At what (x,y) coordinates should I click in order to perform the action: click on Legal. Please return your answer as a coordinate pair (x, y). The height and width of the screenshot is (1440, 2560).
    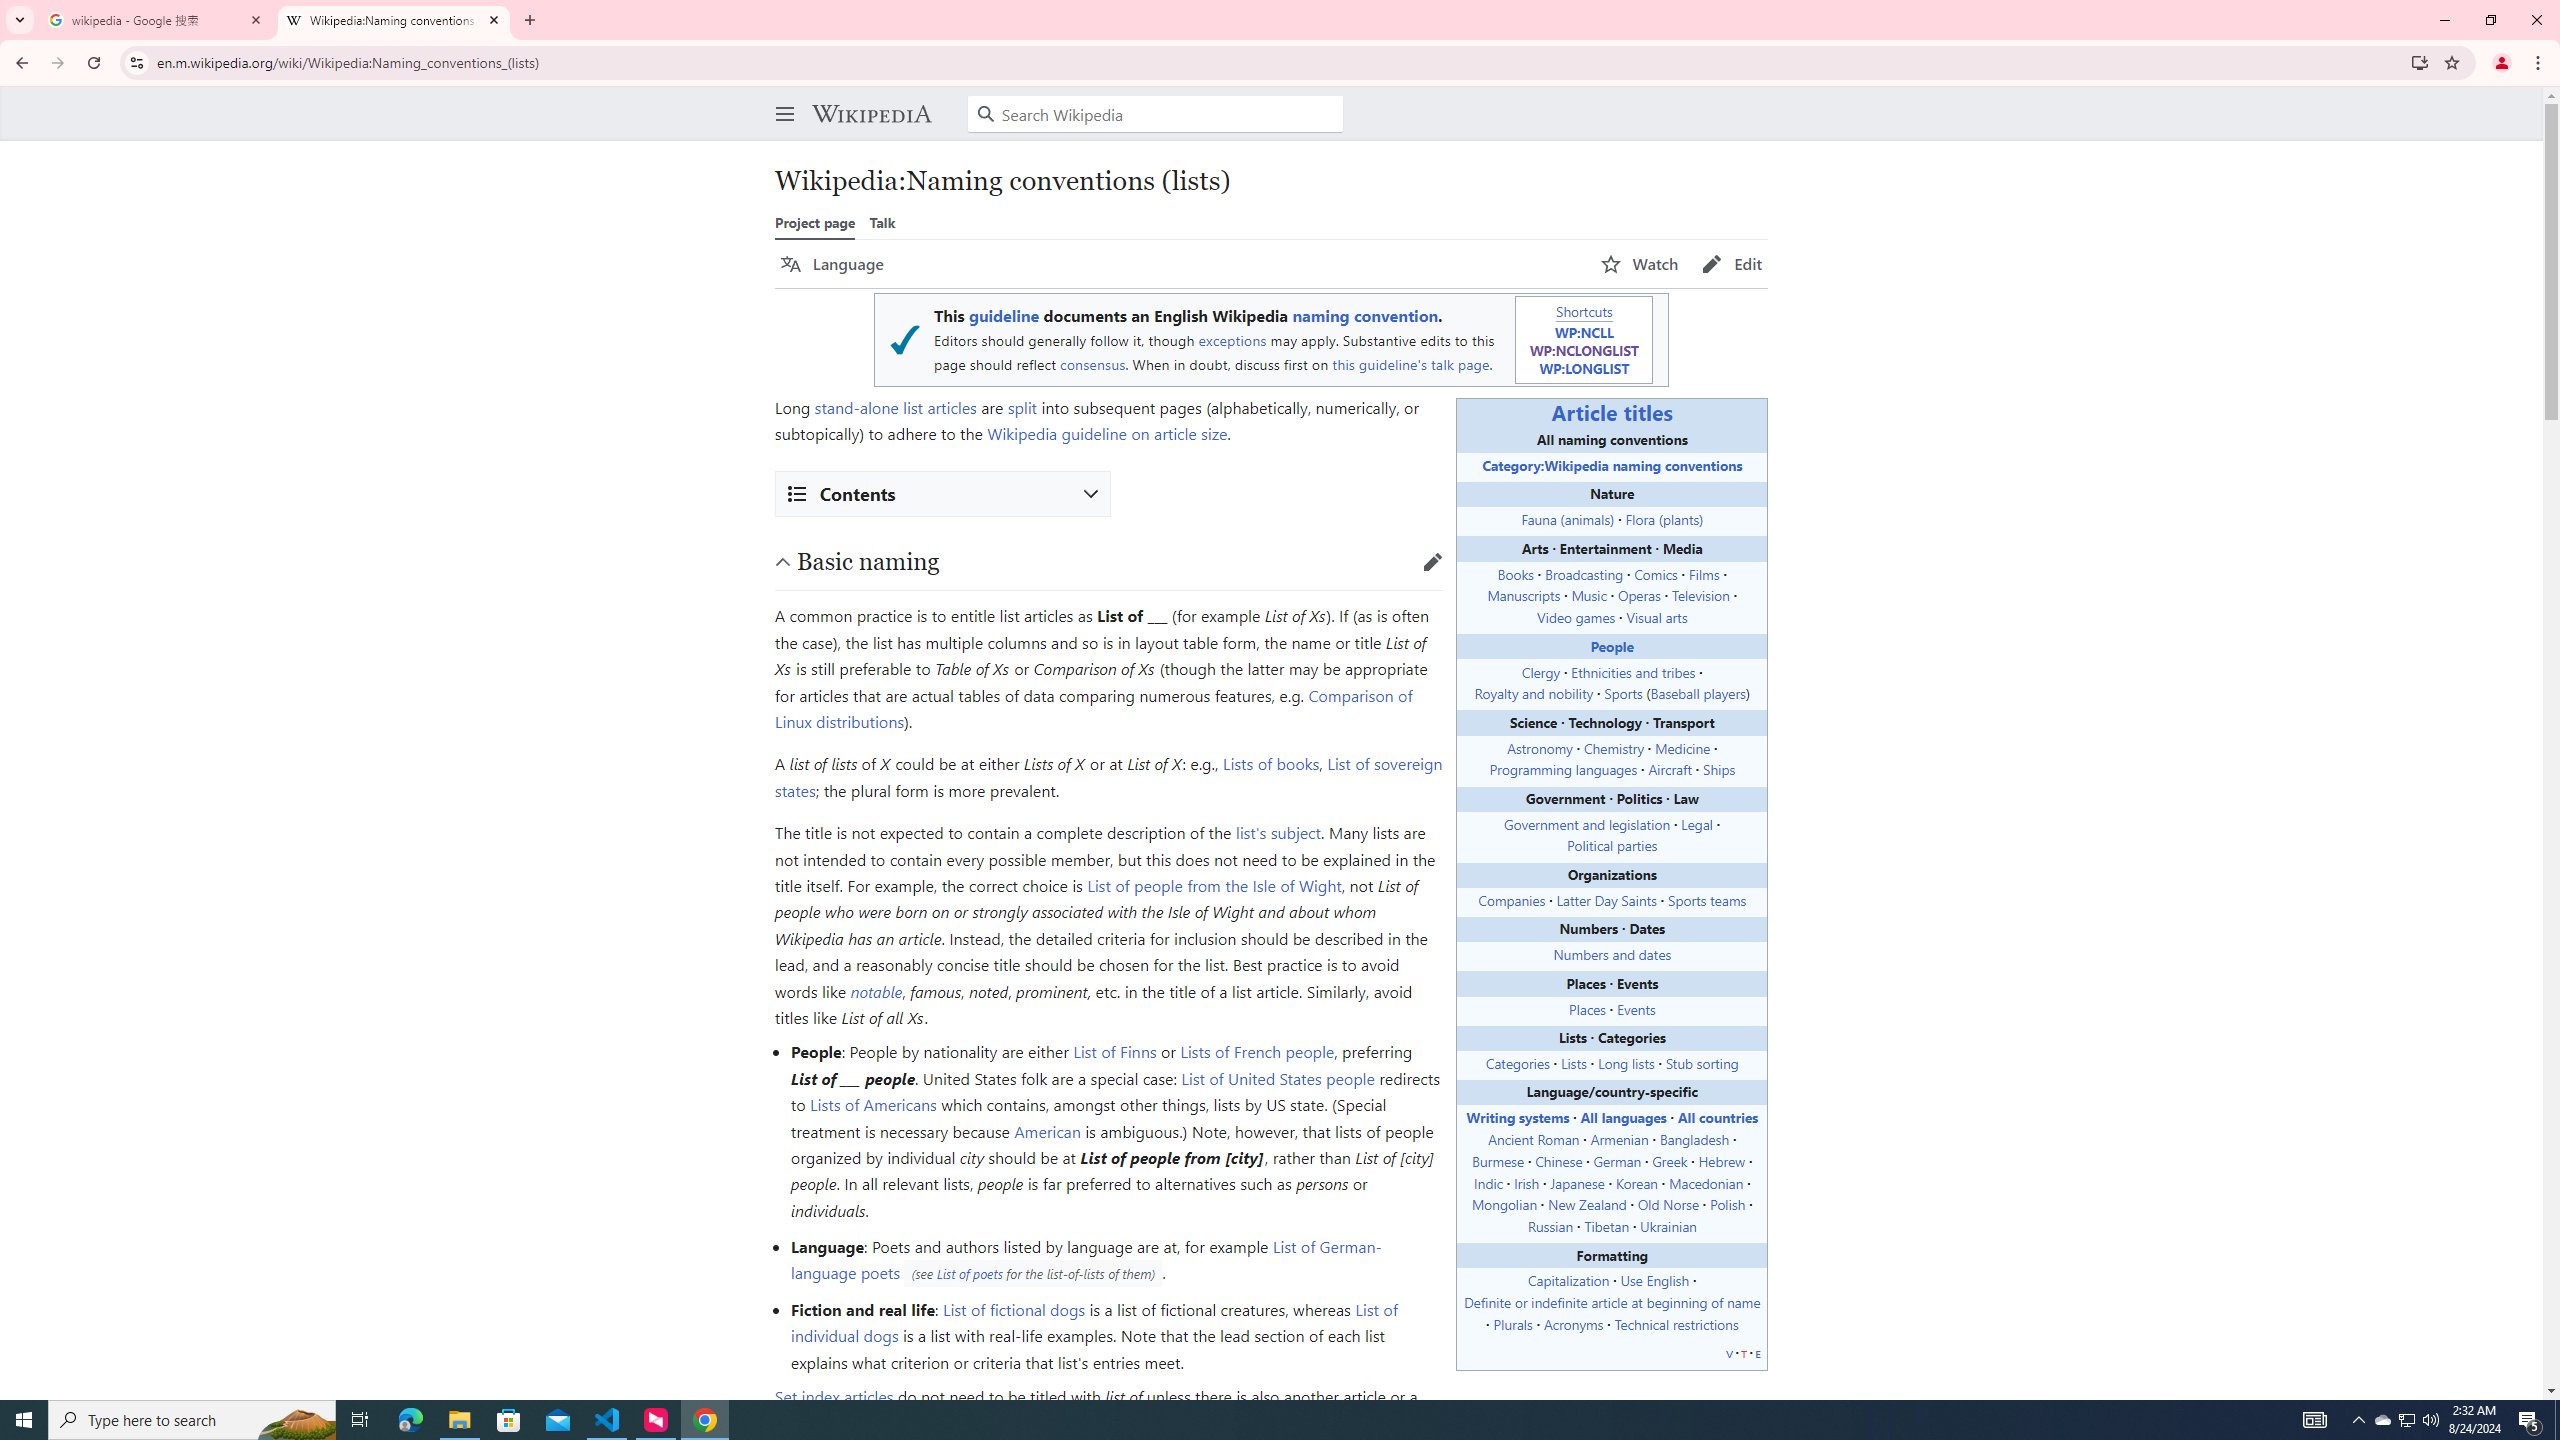
    Looking at the image, I should click on (1696, 822).